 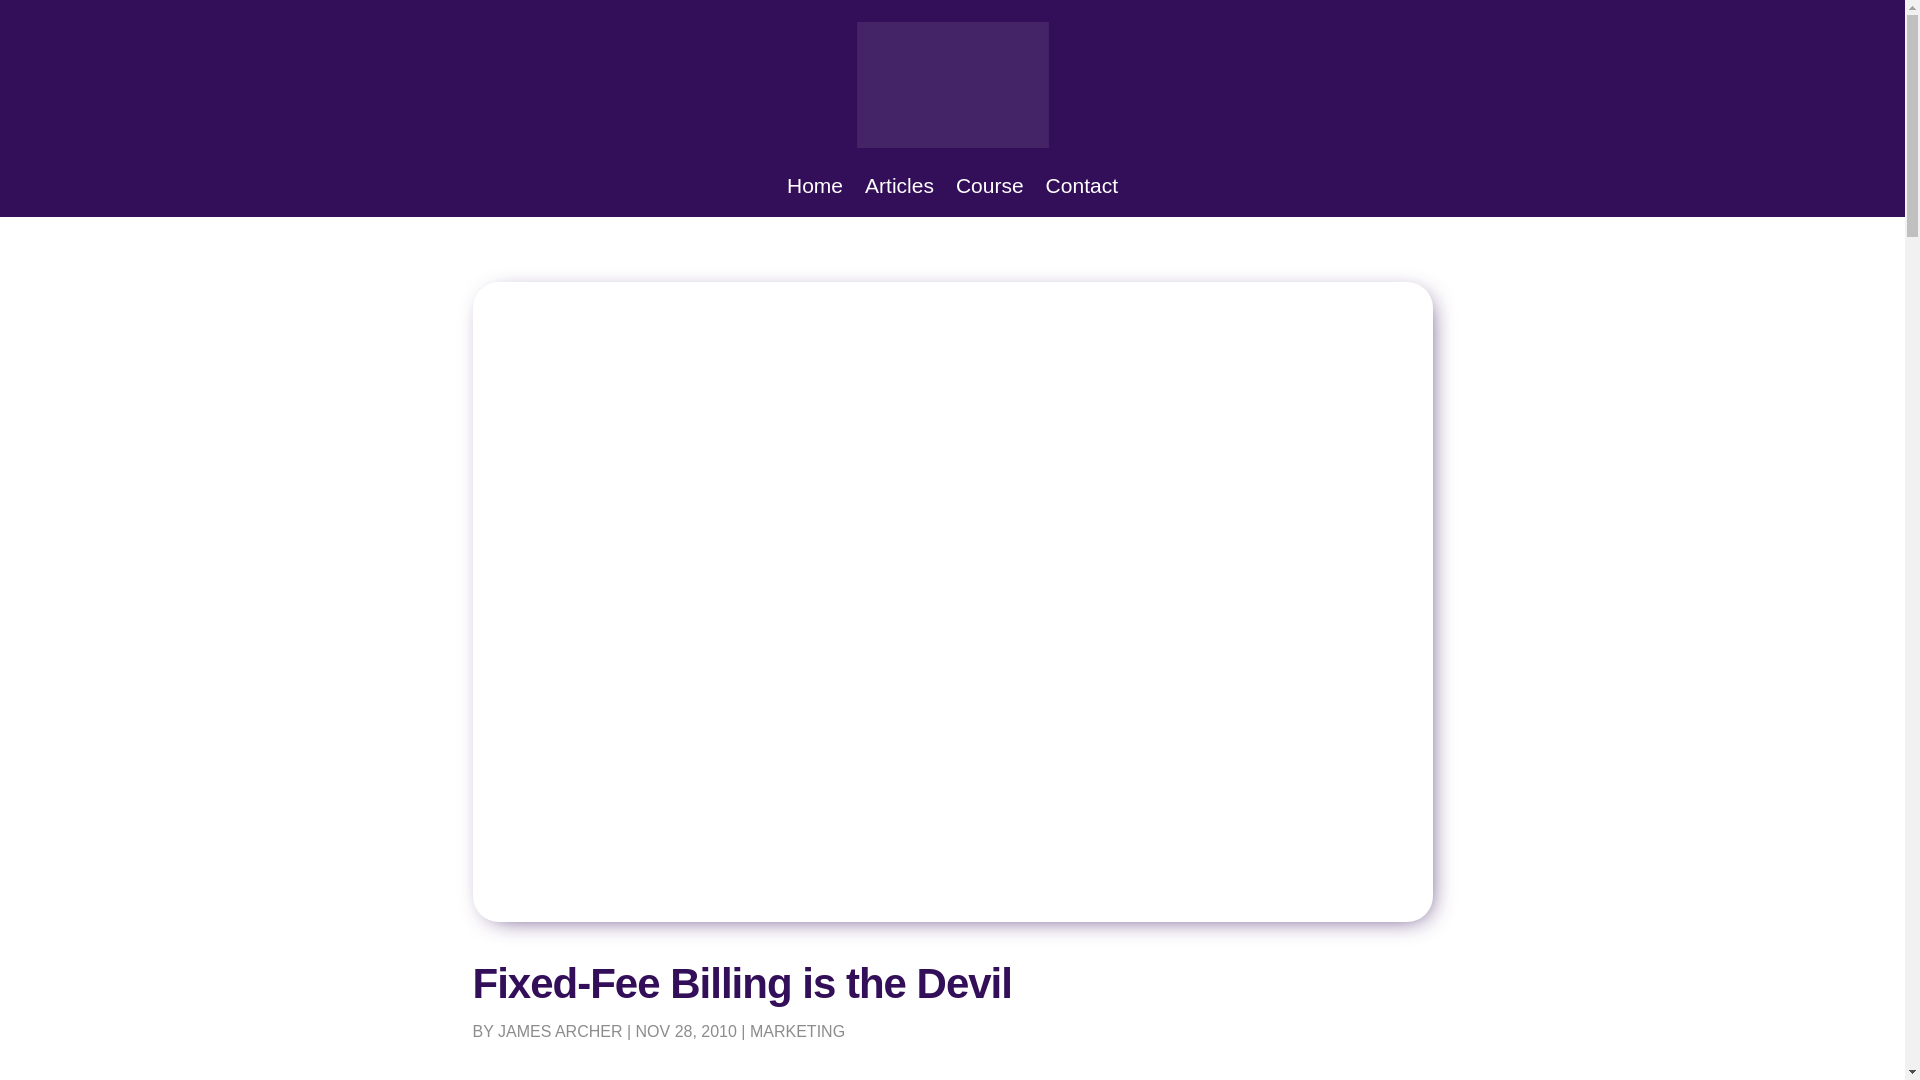 What do you see at coordinates (990, 189) in the screenshot?
I see `Course` at bounding box center [990, 189].